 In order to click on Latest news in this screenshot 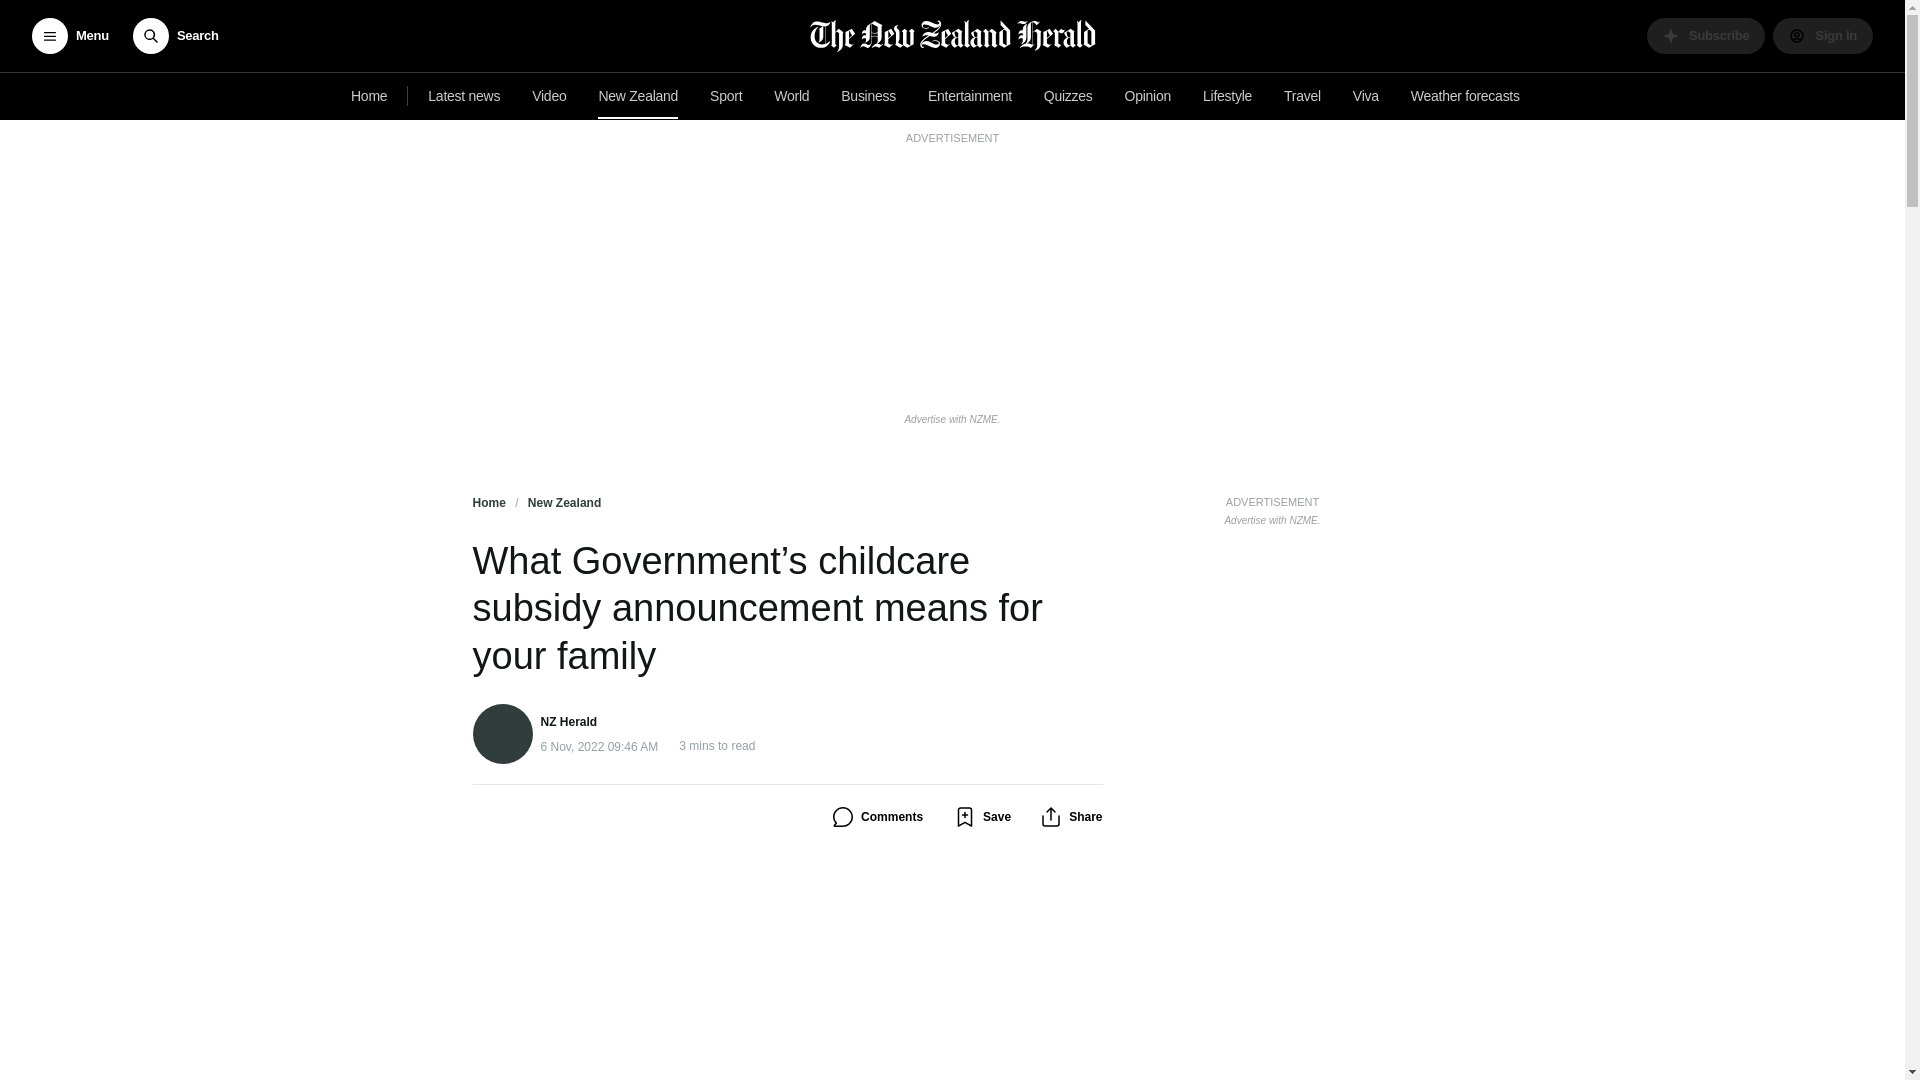, I will do `click(792, 96)`.